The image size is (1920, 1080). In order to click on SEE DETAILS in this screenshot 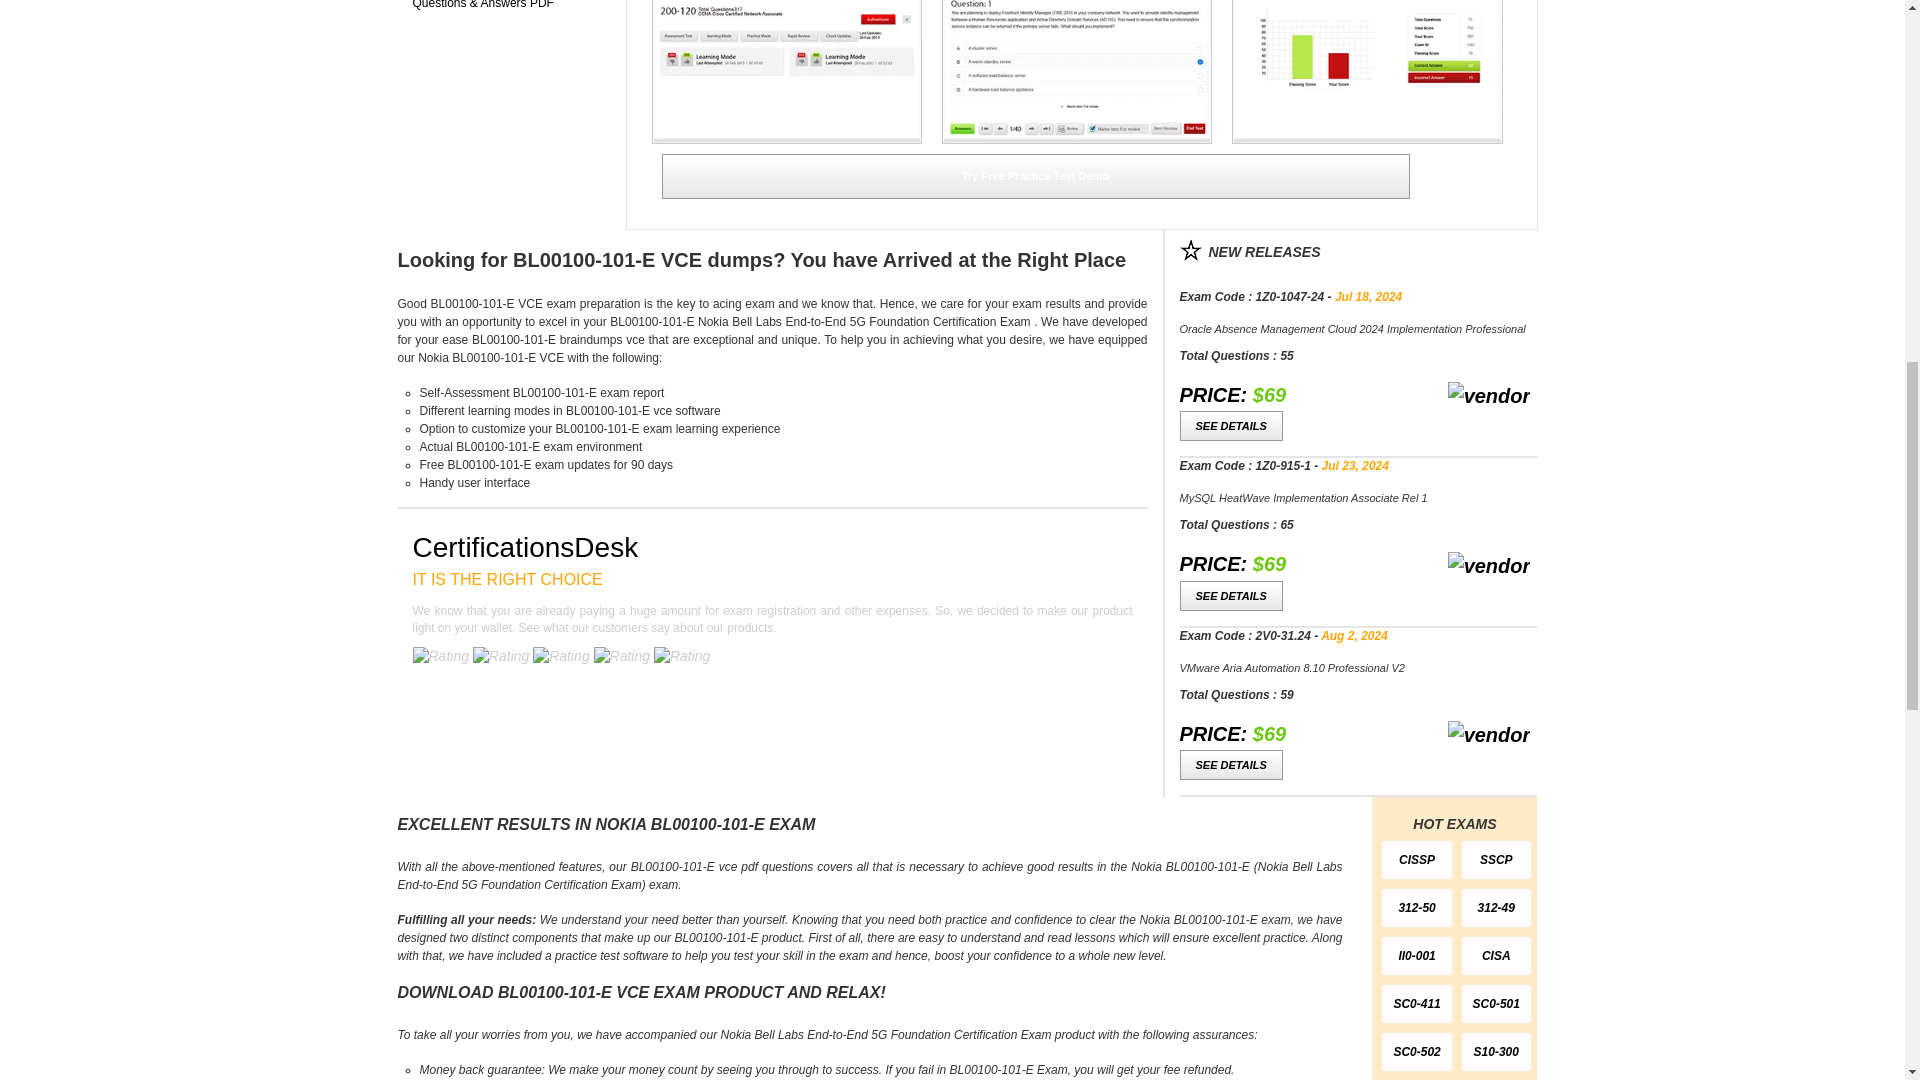, I will do `click(1231, 764)`.